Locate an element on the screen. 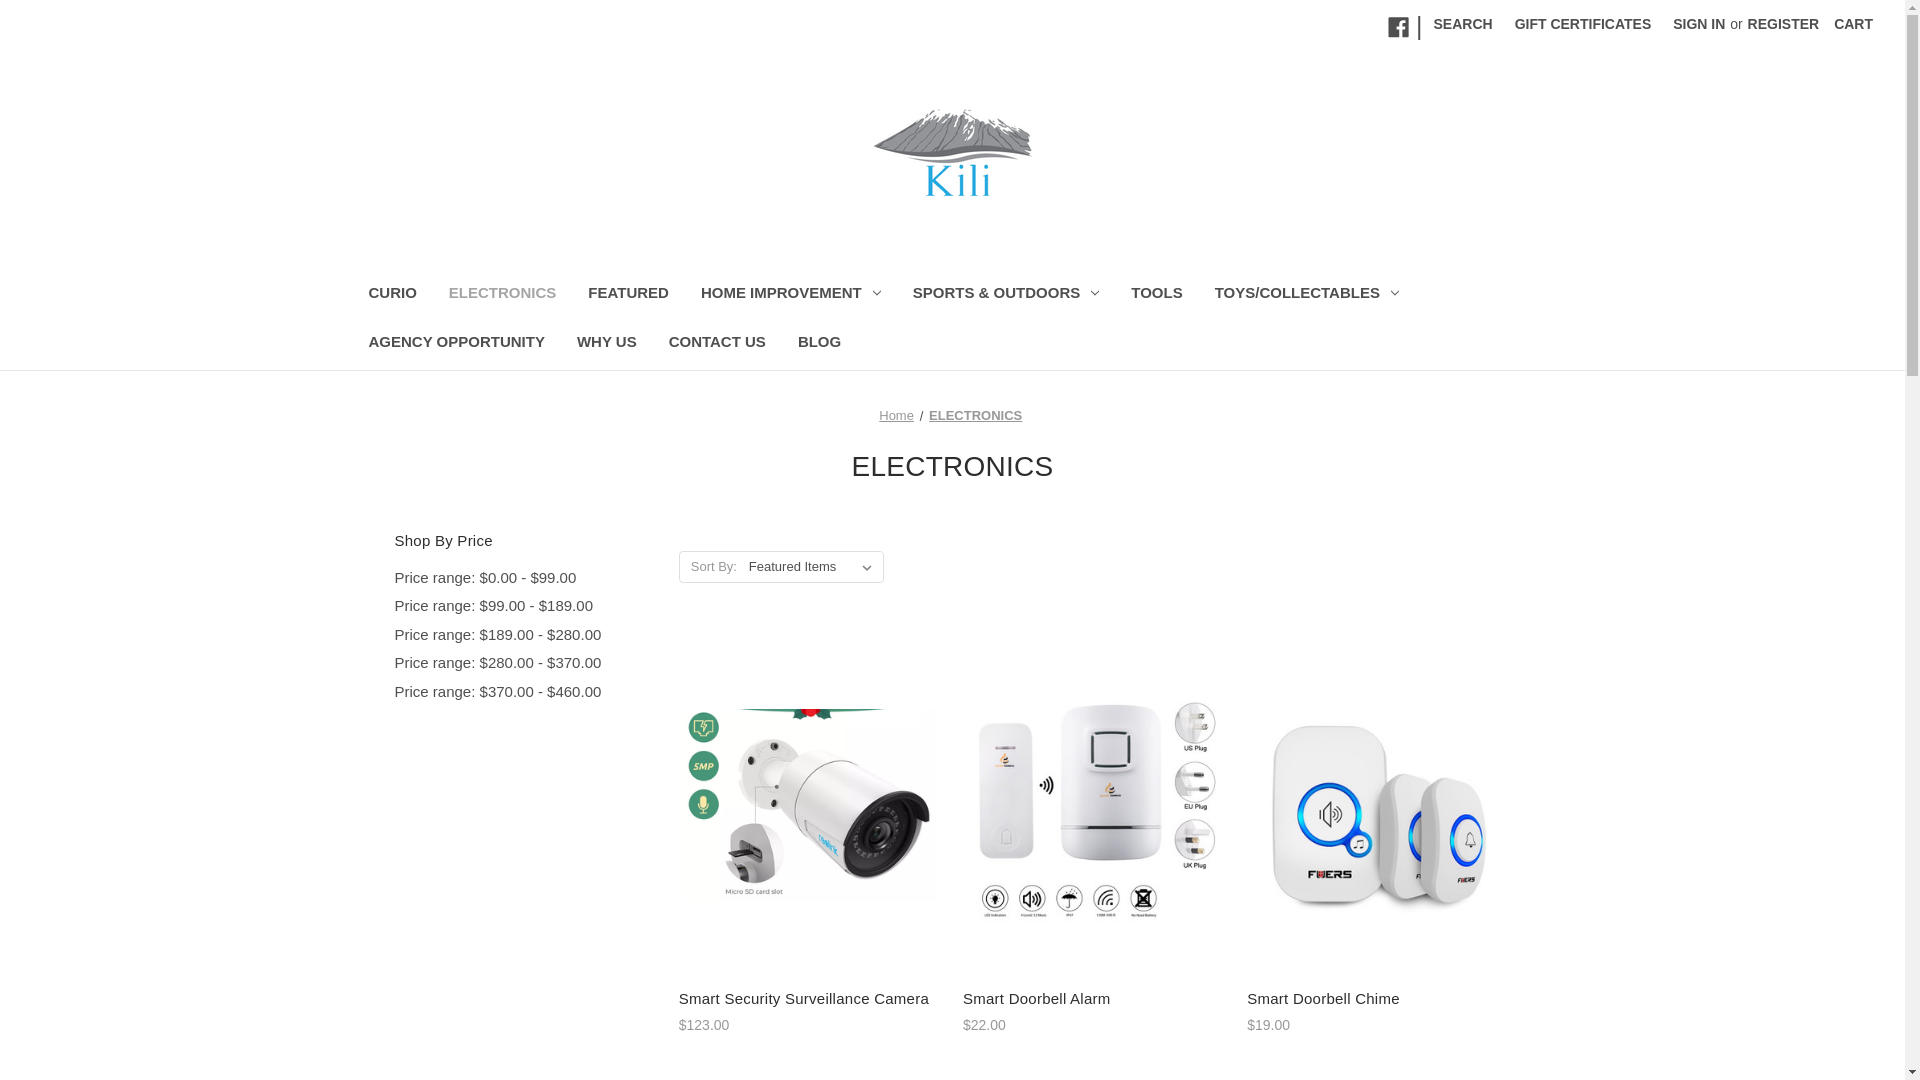 Image resolution: width=1920 pixels, height=1080 pixels. CONTACT US is located at coordinates (718, 344).